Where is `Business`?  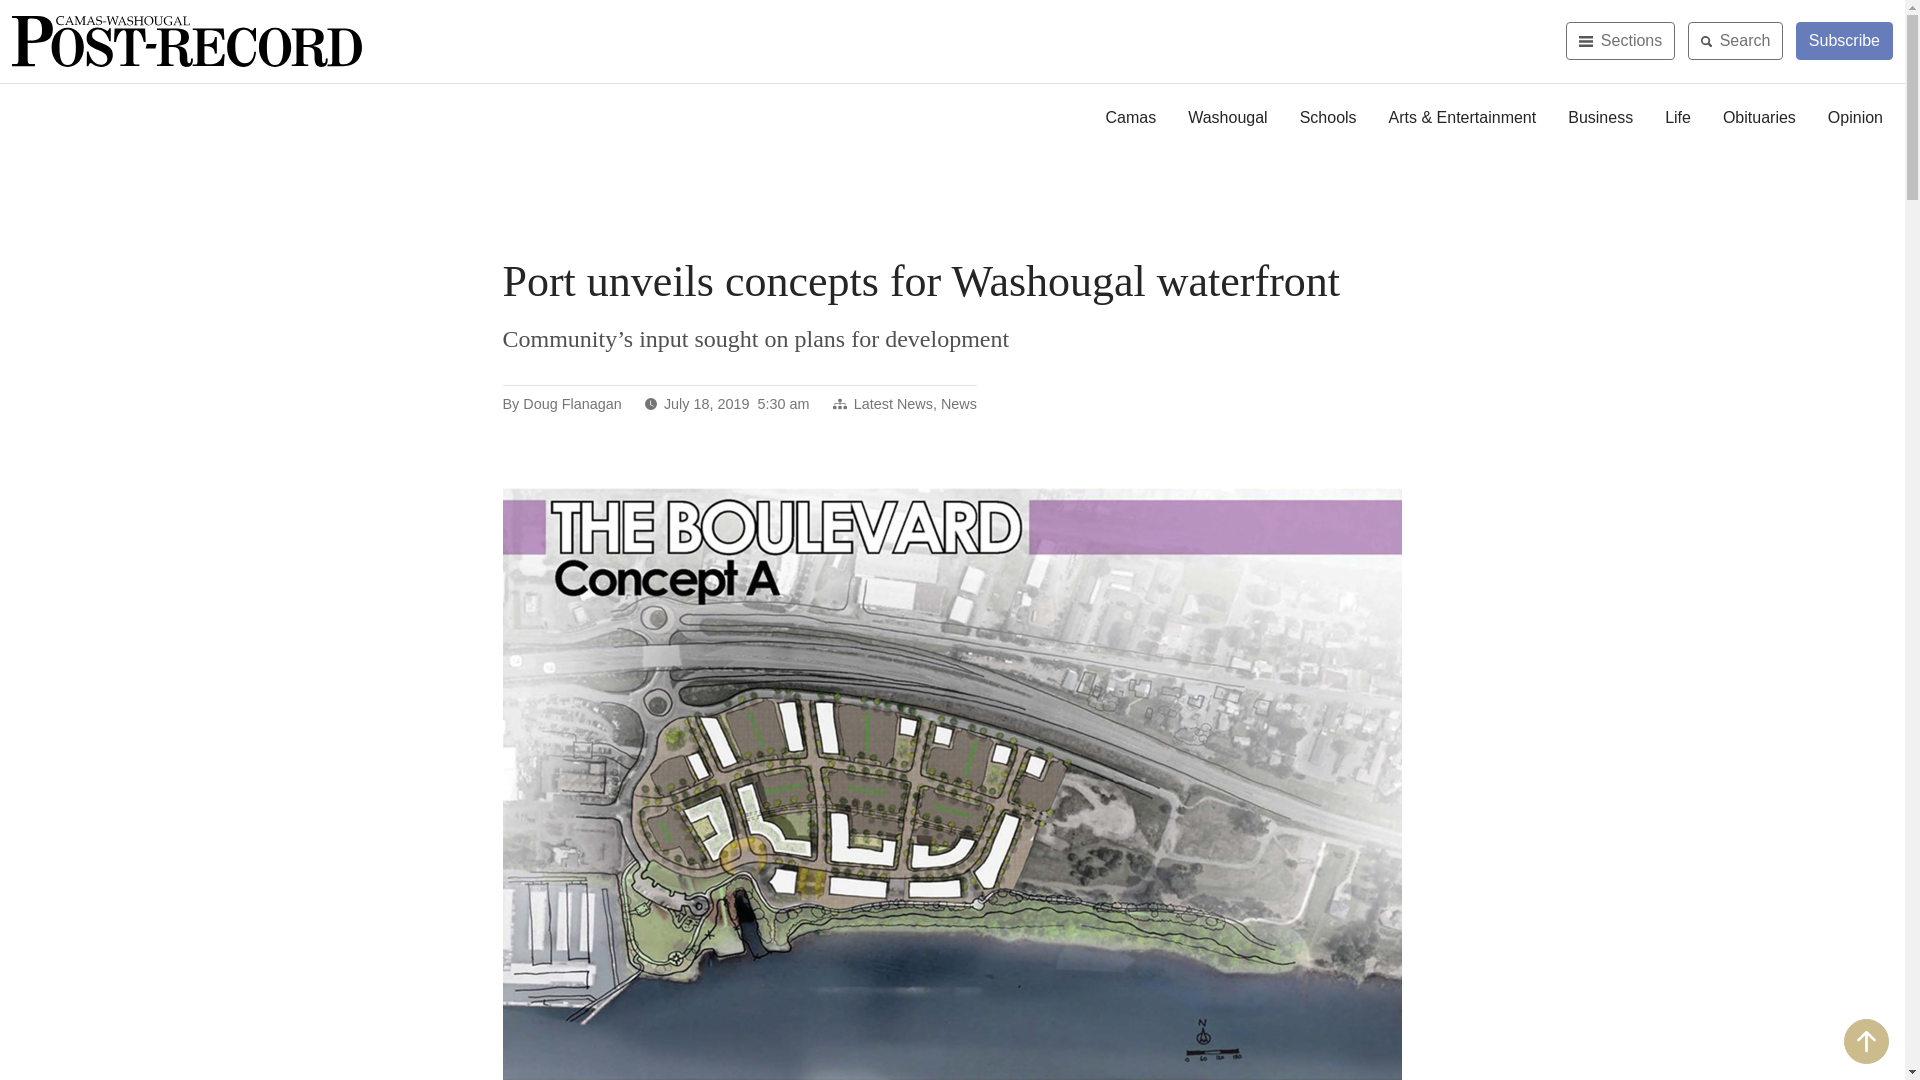
Business is located at coordinates (1600, 118).